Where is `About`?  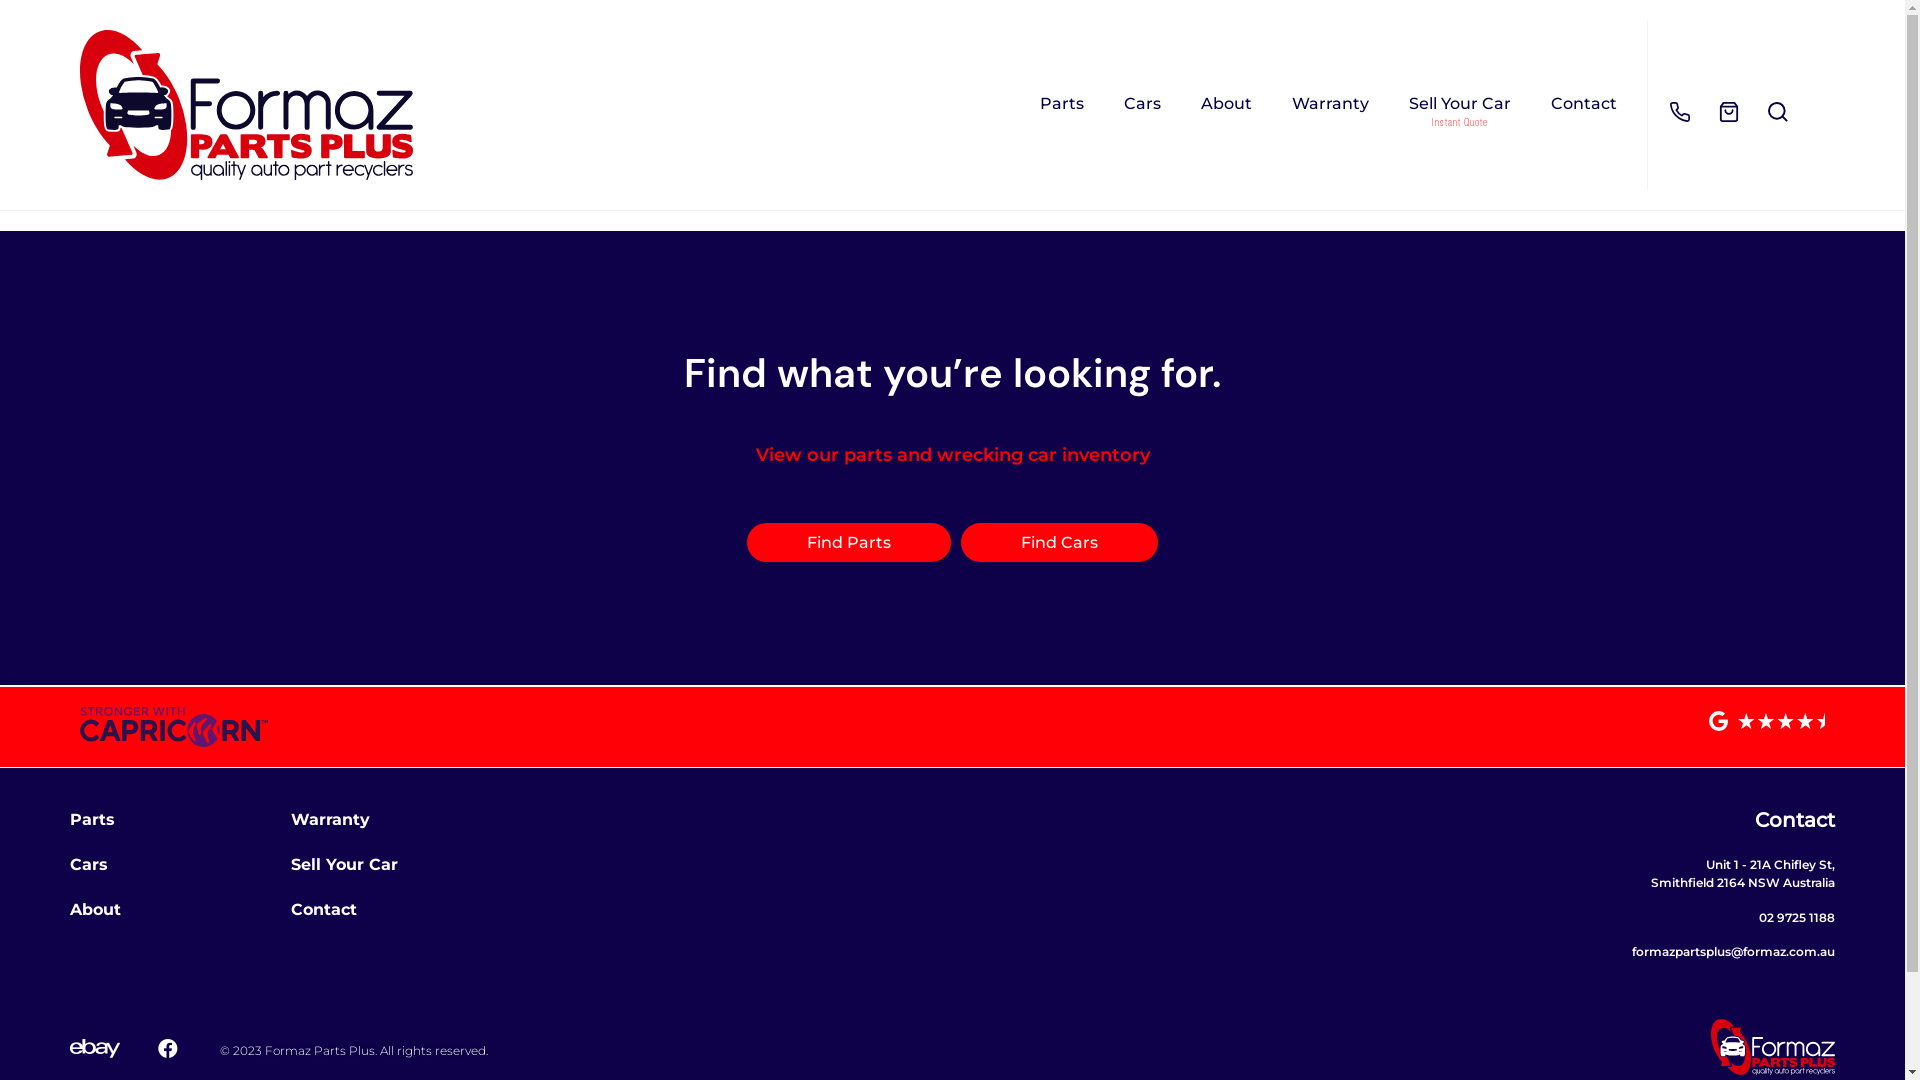 About is located at coordinates (96, 910).